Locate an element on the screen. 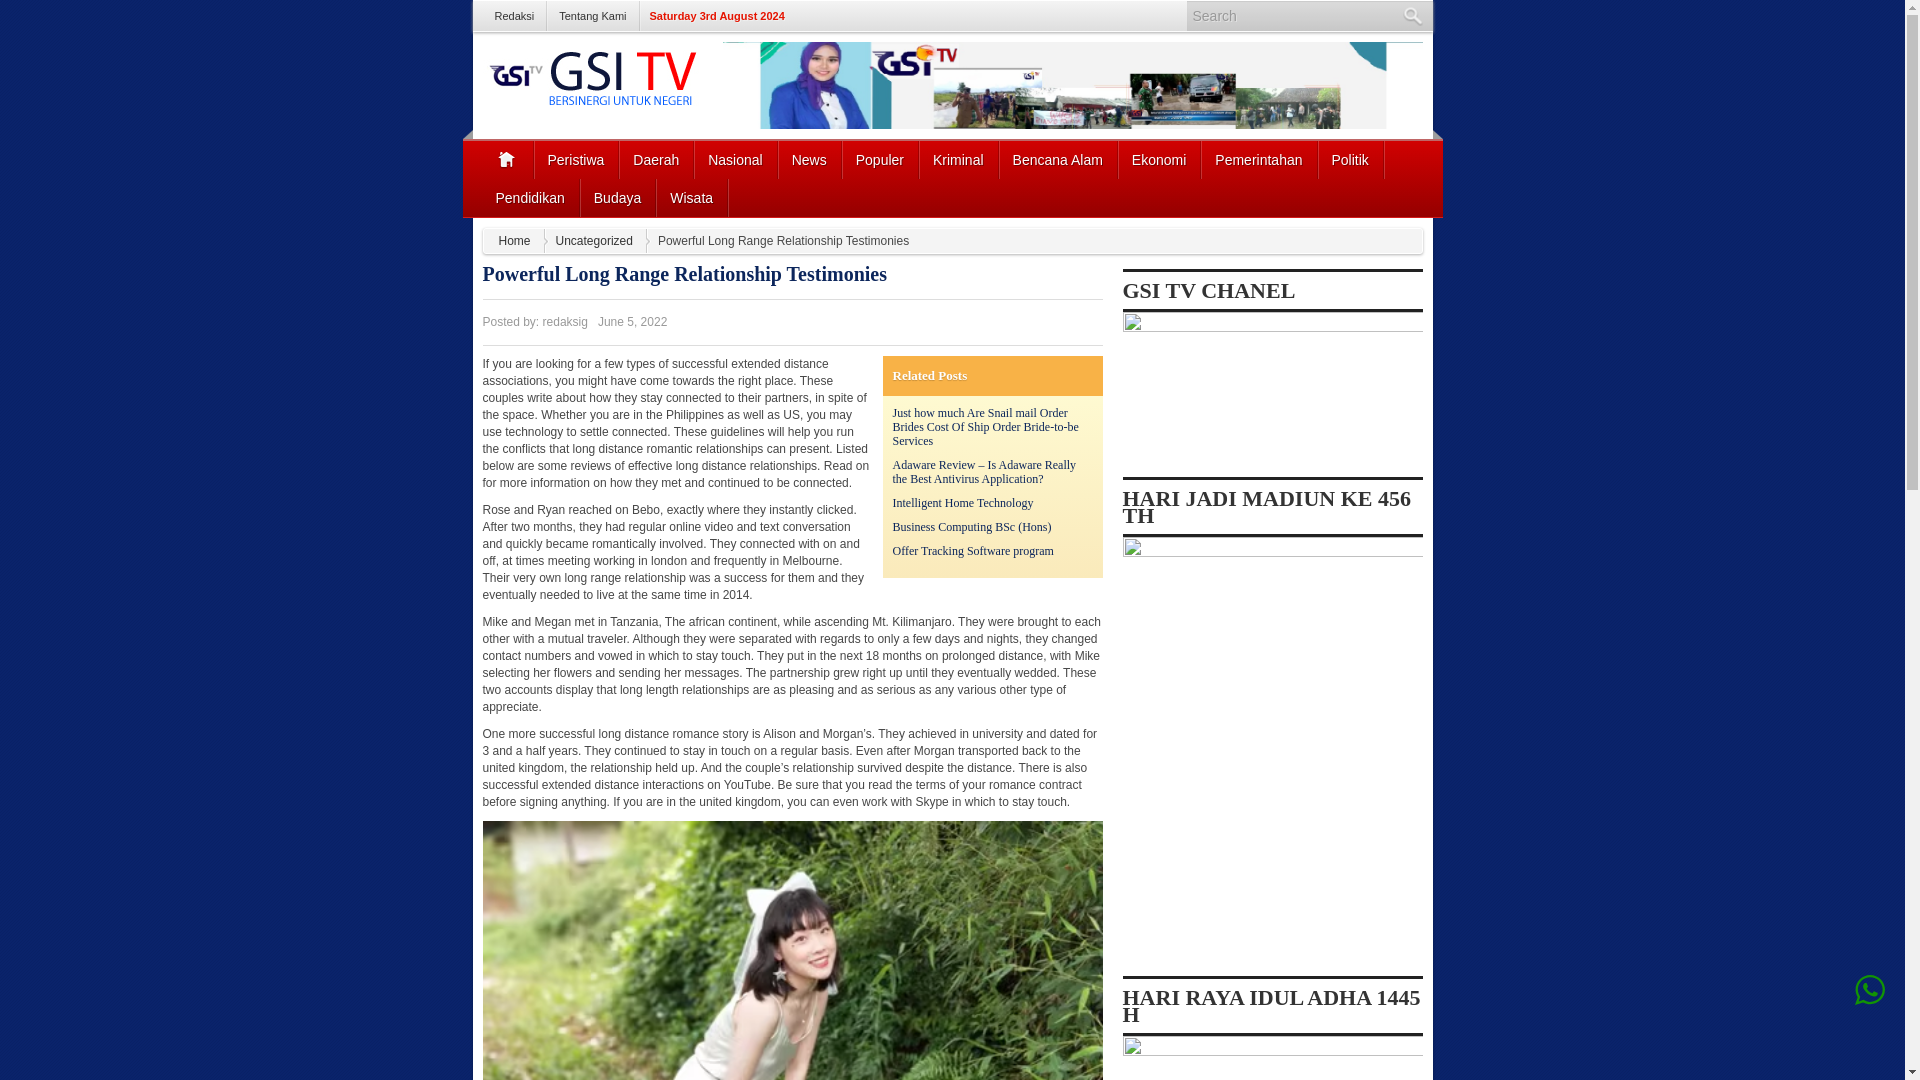  Tentang Kami is located at coordinates (593, 16).